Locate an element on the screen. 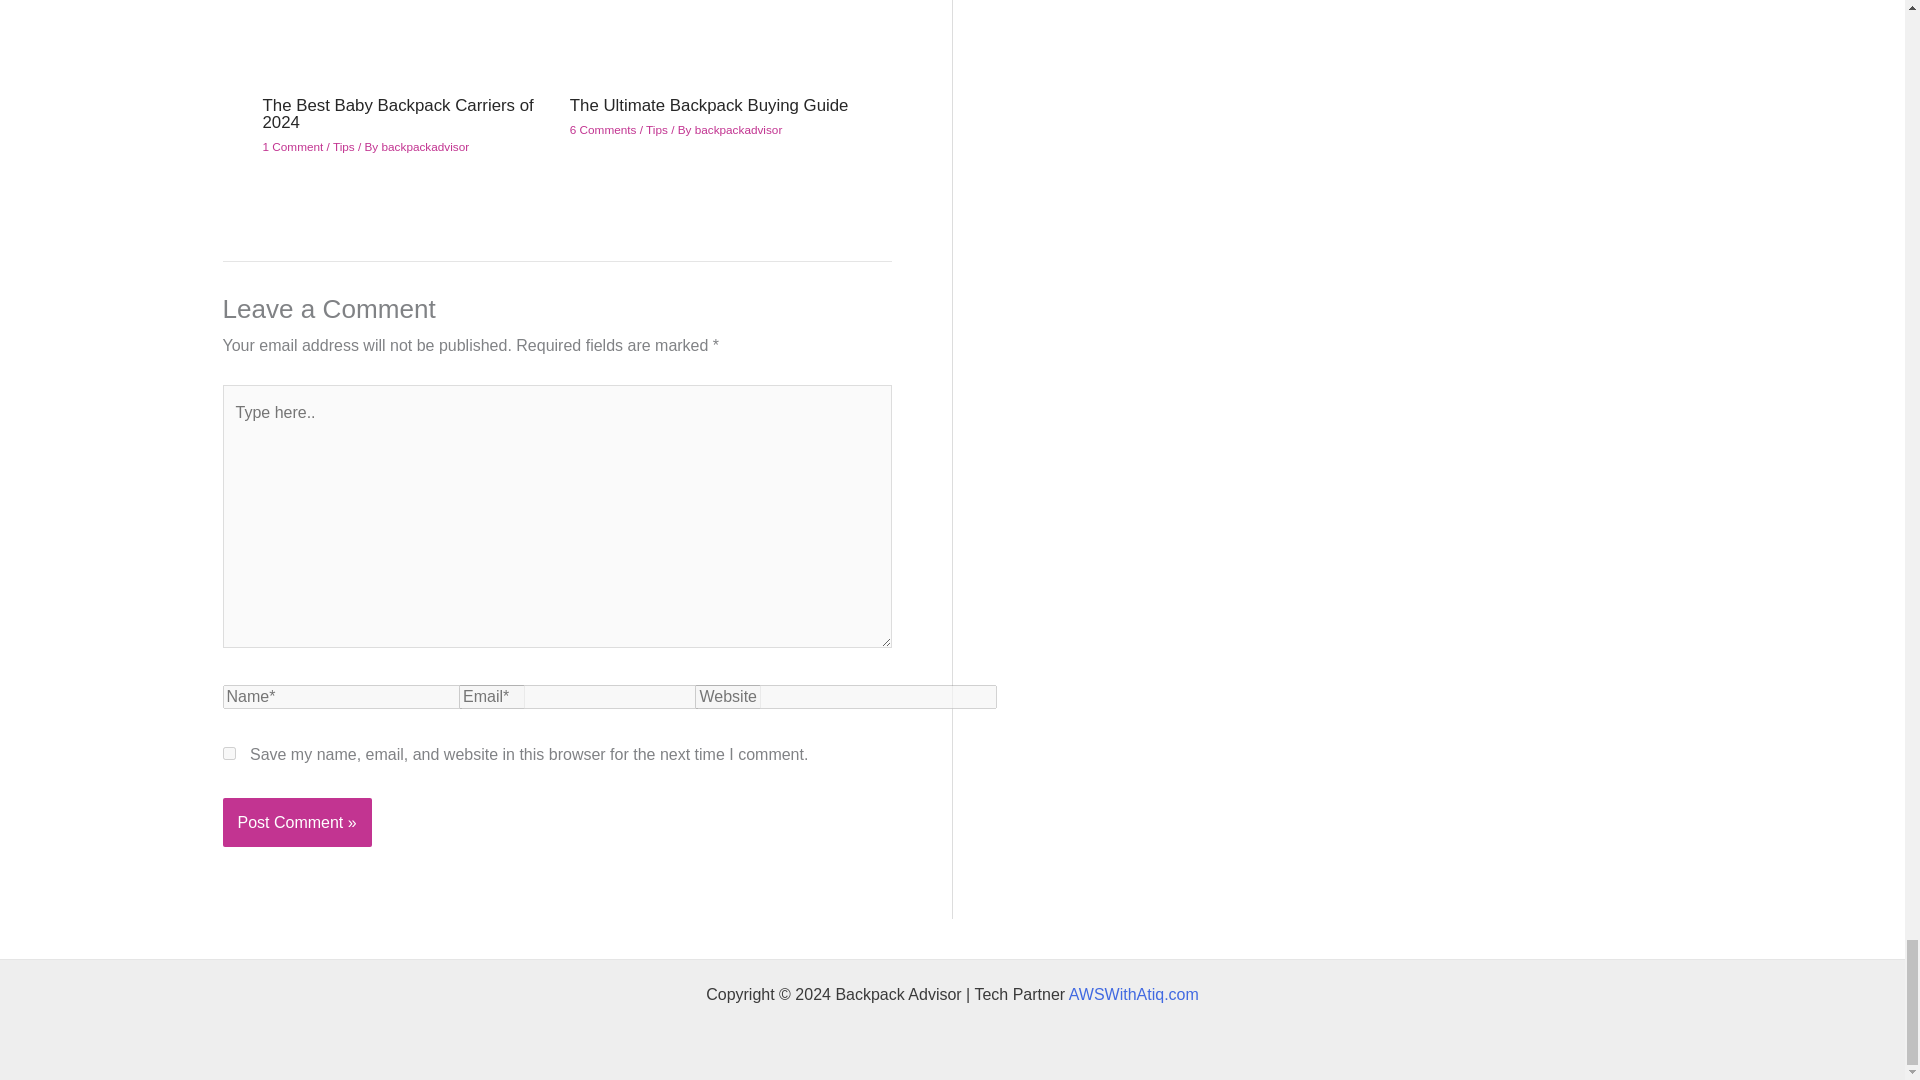 The image size is (1920, 1080). The Ultimate Backpack Buying Guide is located at coordinates (709, 105).